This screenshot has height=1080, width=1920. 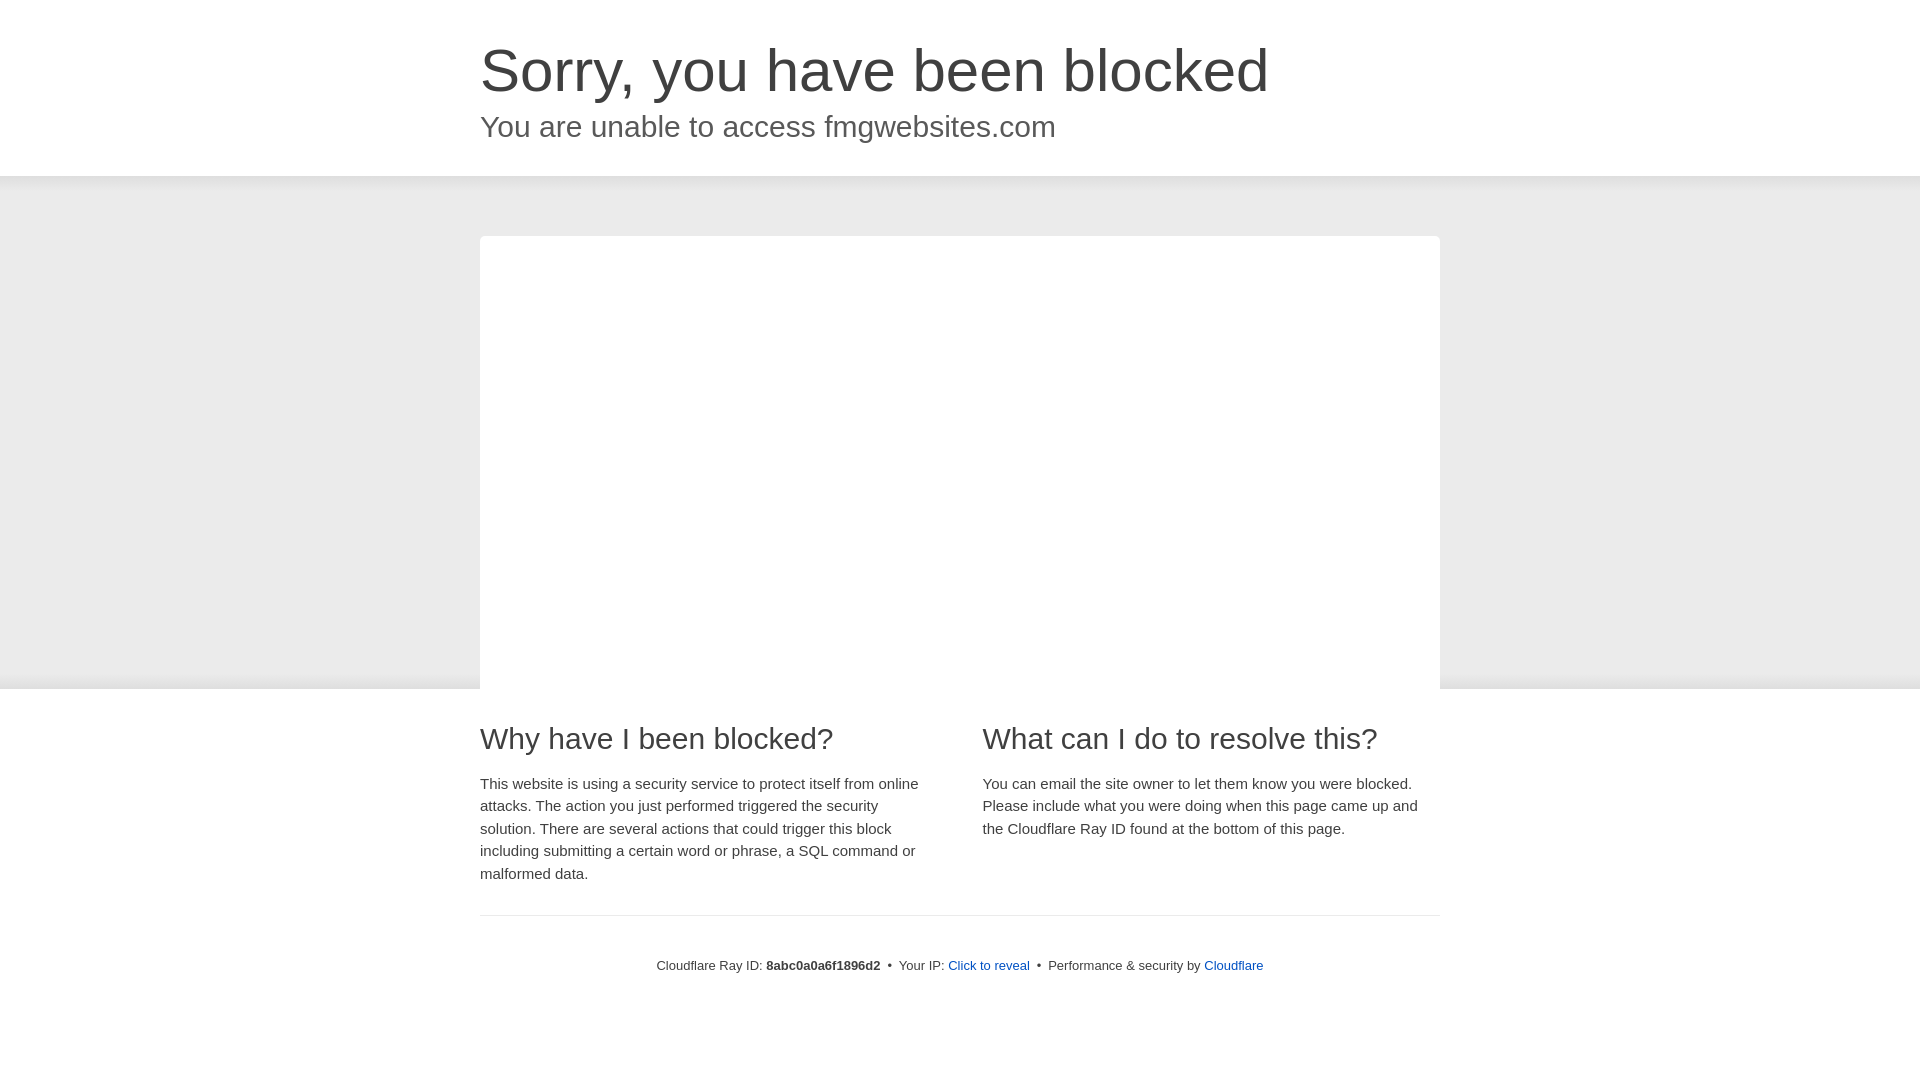 I want to click on Cloudflare, so click(x=1233, y=965).